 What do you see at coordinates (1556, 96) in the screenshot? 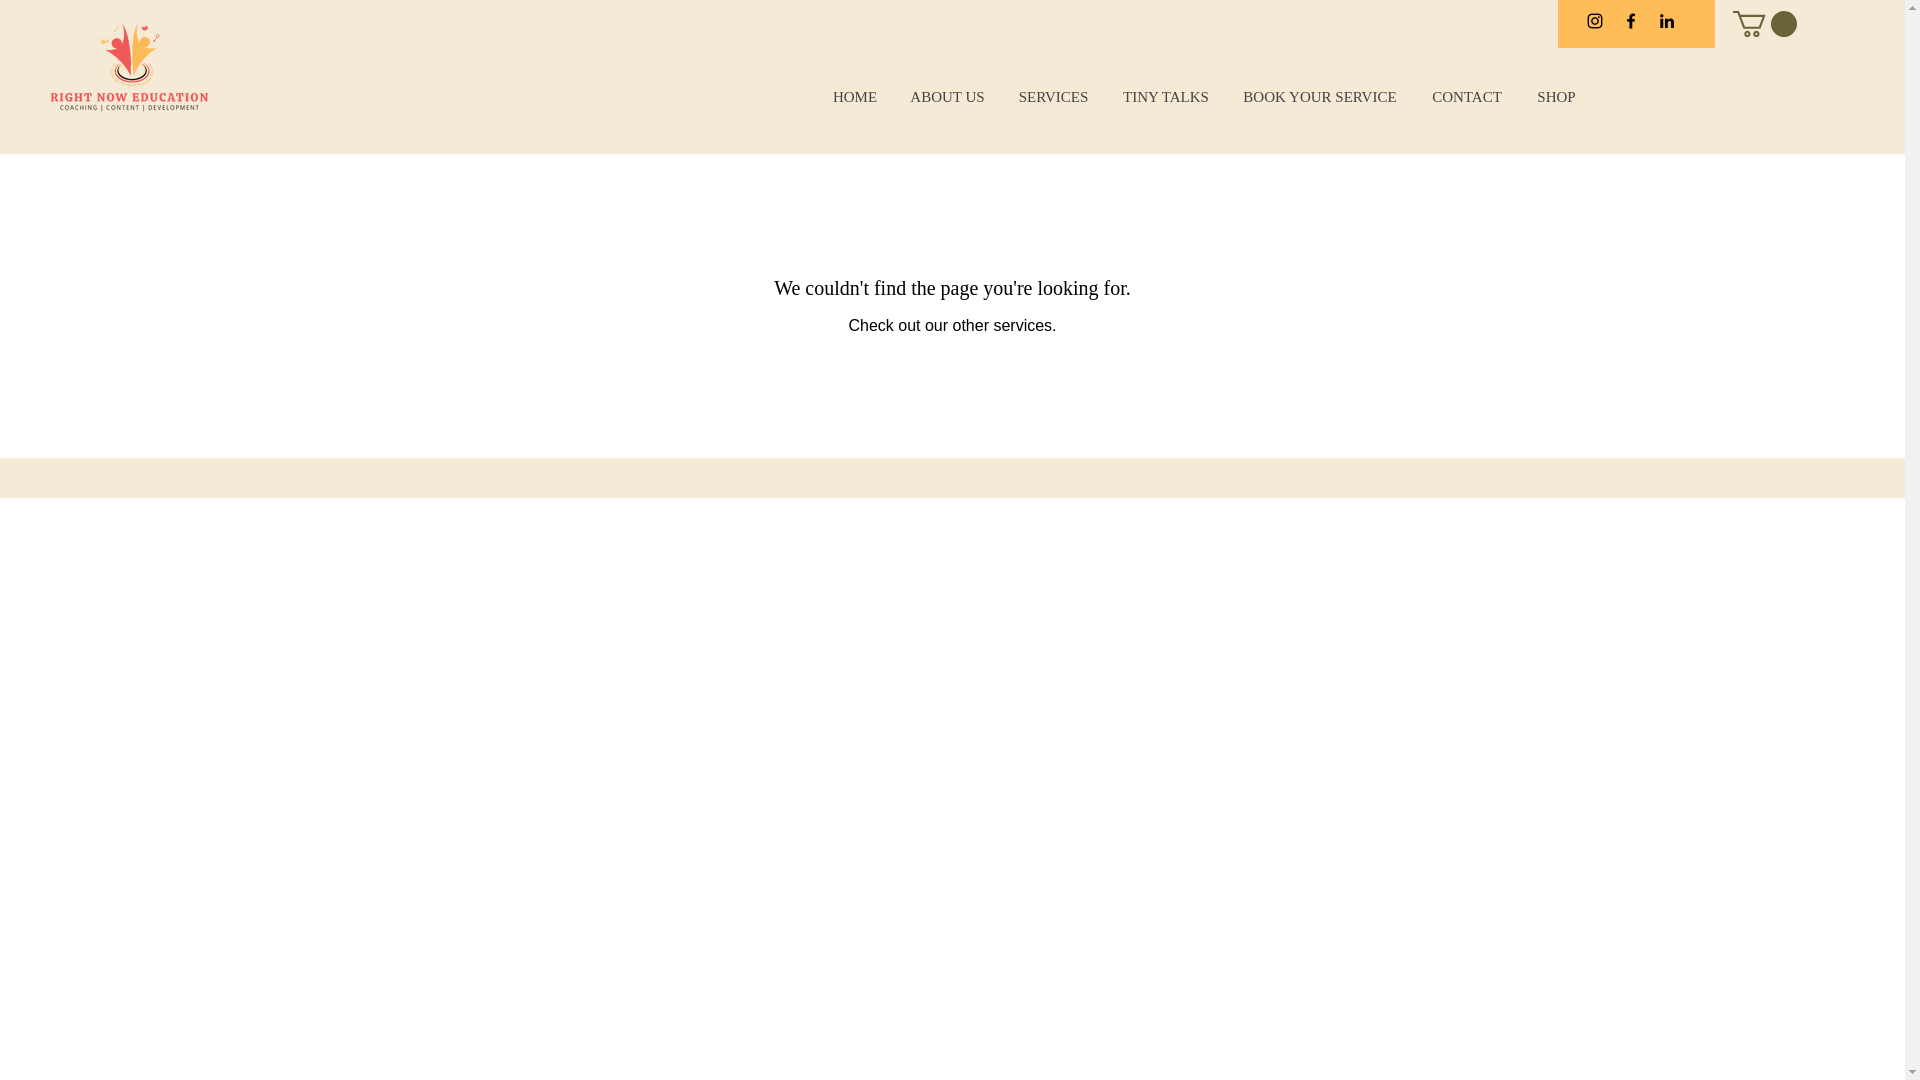
I see `SHOP` at bounding box center [1556, 96].